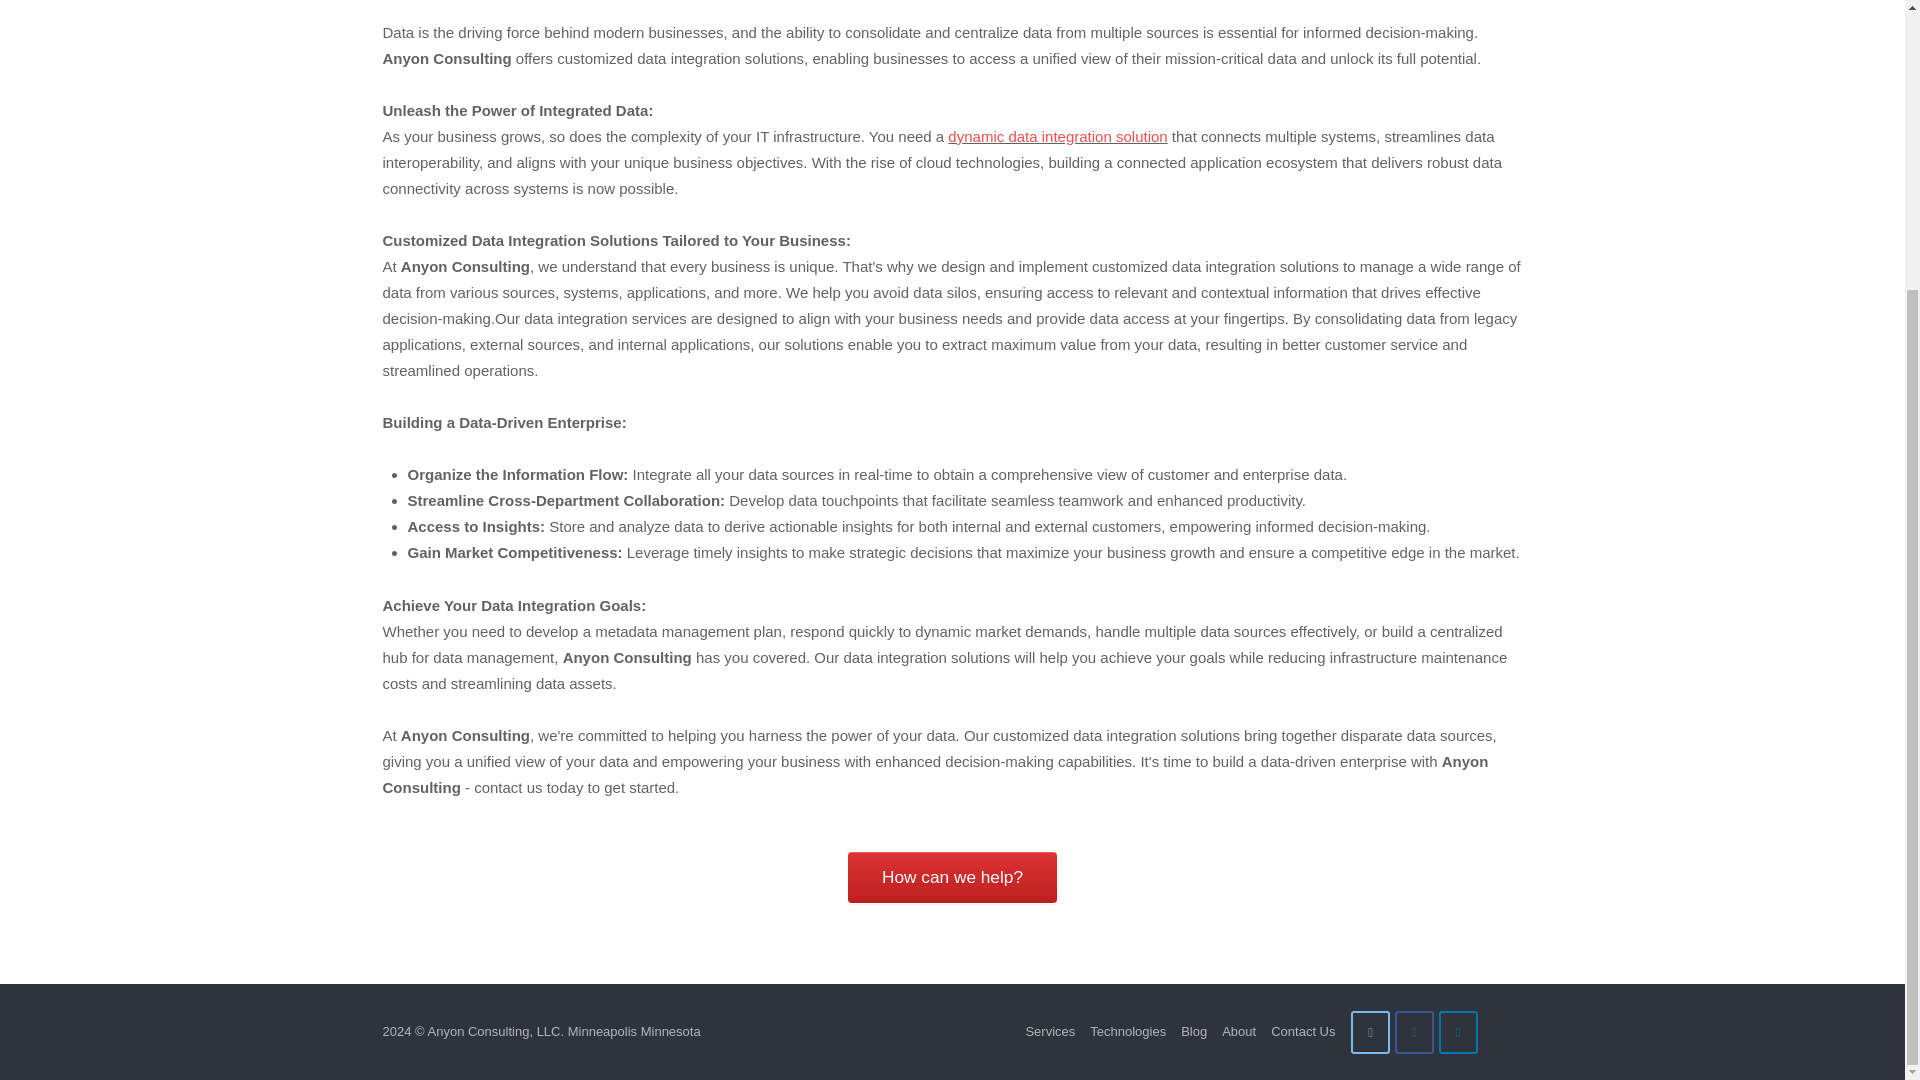 The width and height of the screenshot is (1920, 1080). Describe the element at coordinates (1194, 1030) in the screenshot. I see `Blog` at that location.